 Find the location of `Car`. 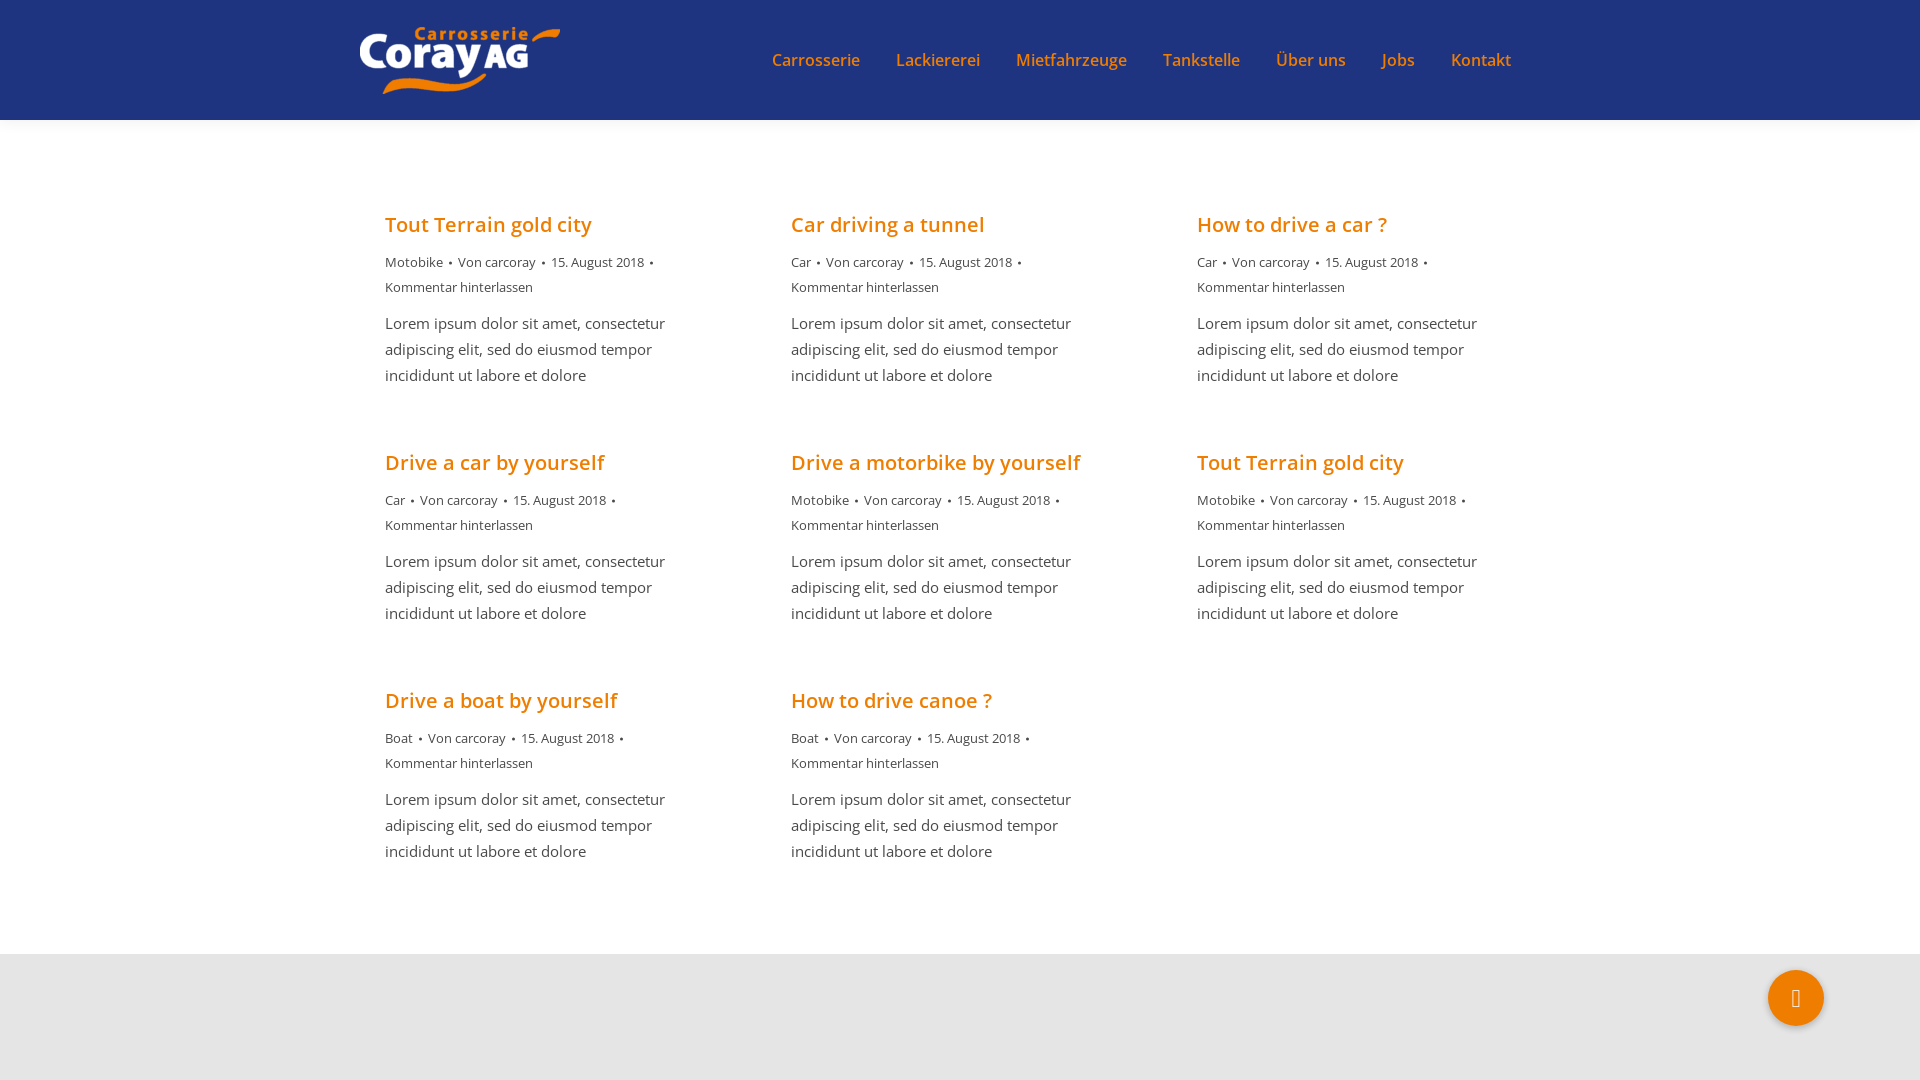

Car is located at coordinates (395, 500).